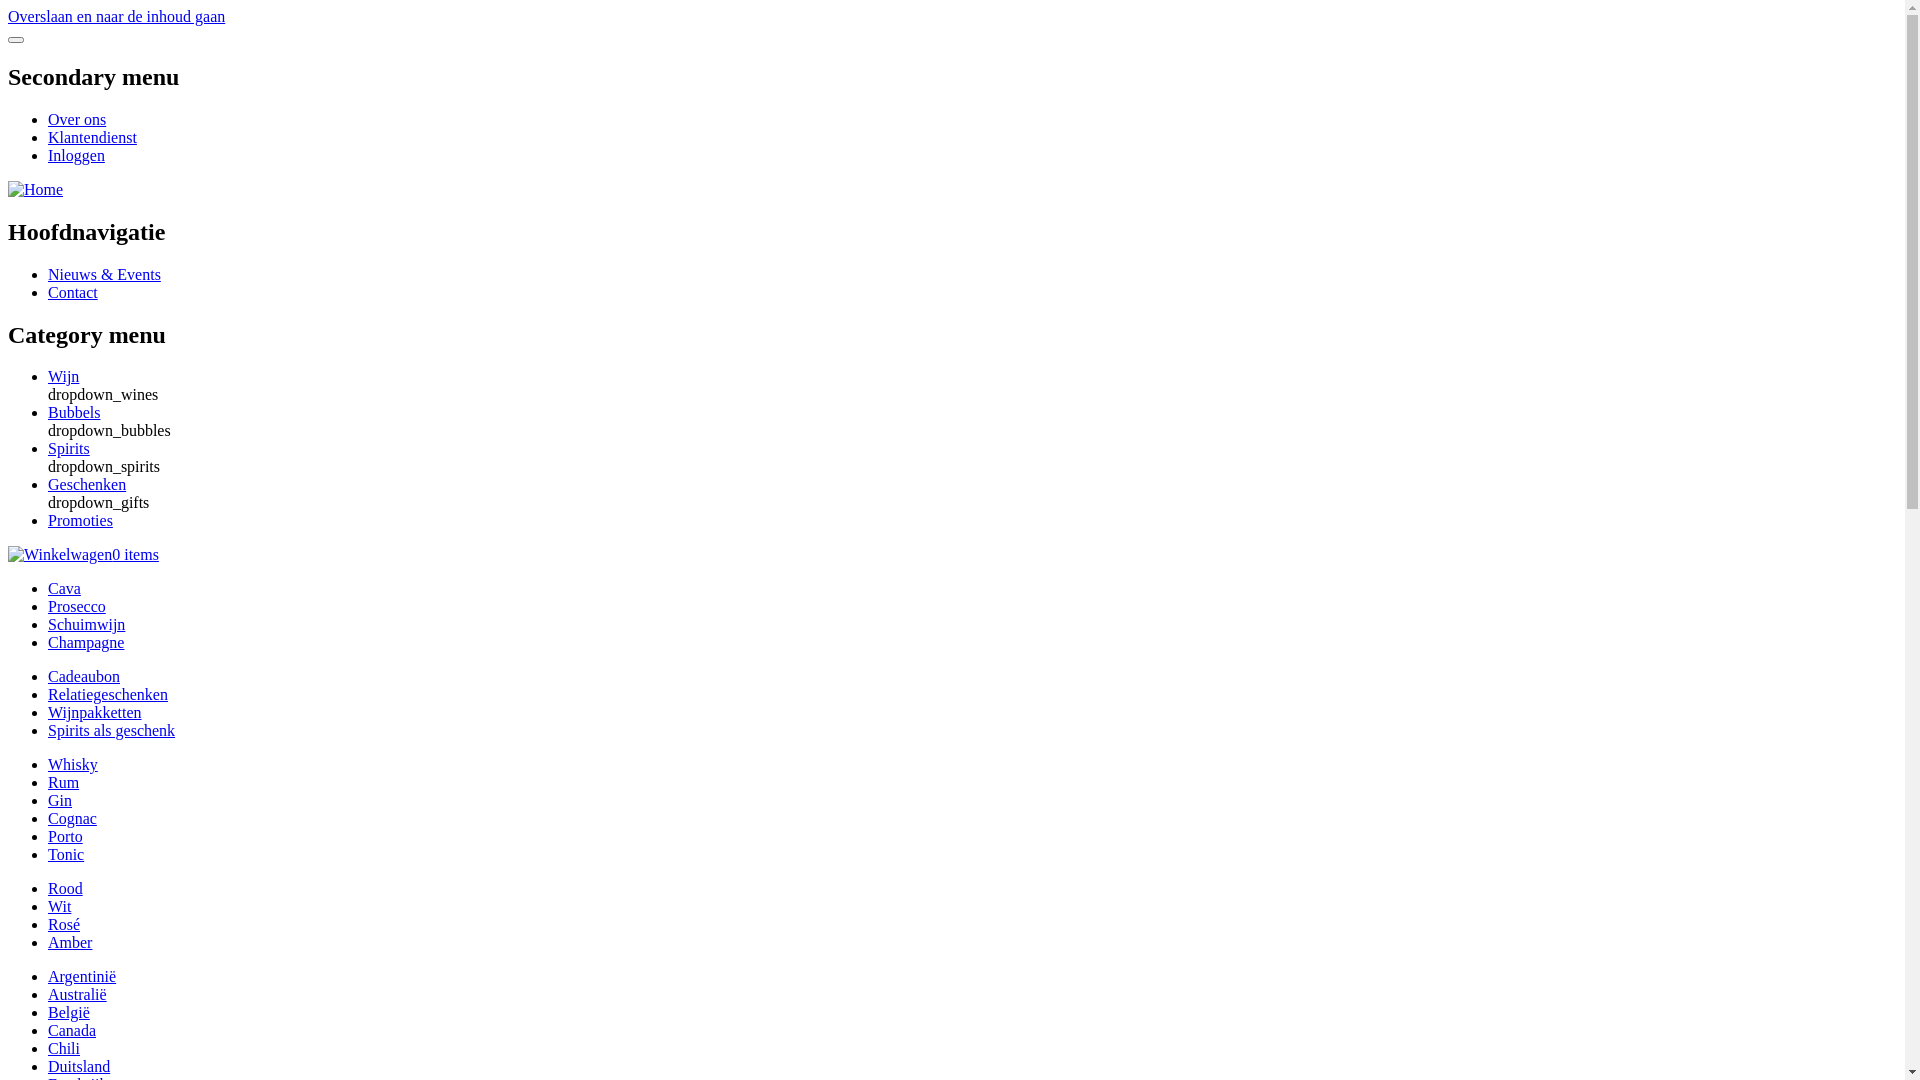 The image size is (1920, 1080). What do you see at coordinates (86, 624) in the screenshot?
I see `Schuimwijn` at bounding box center [86, 624].